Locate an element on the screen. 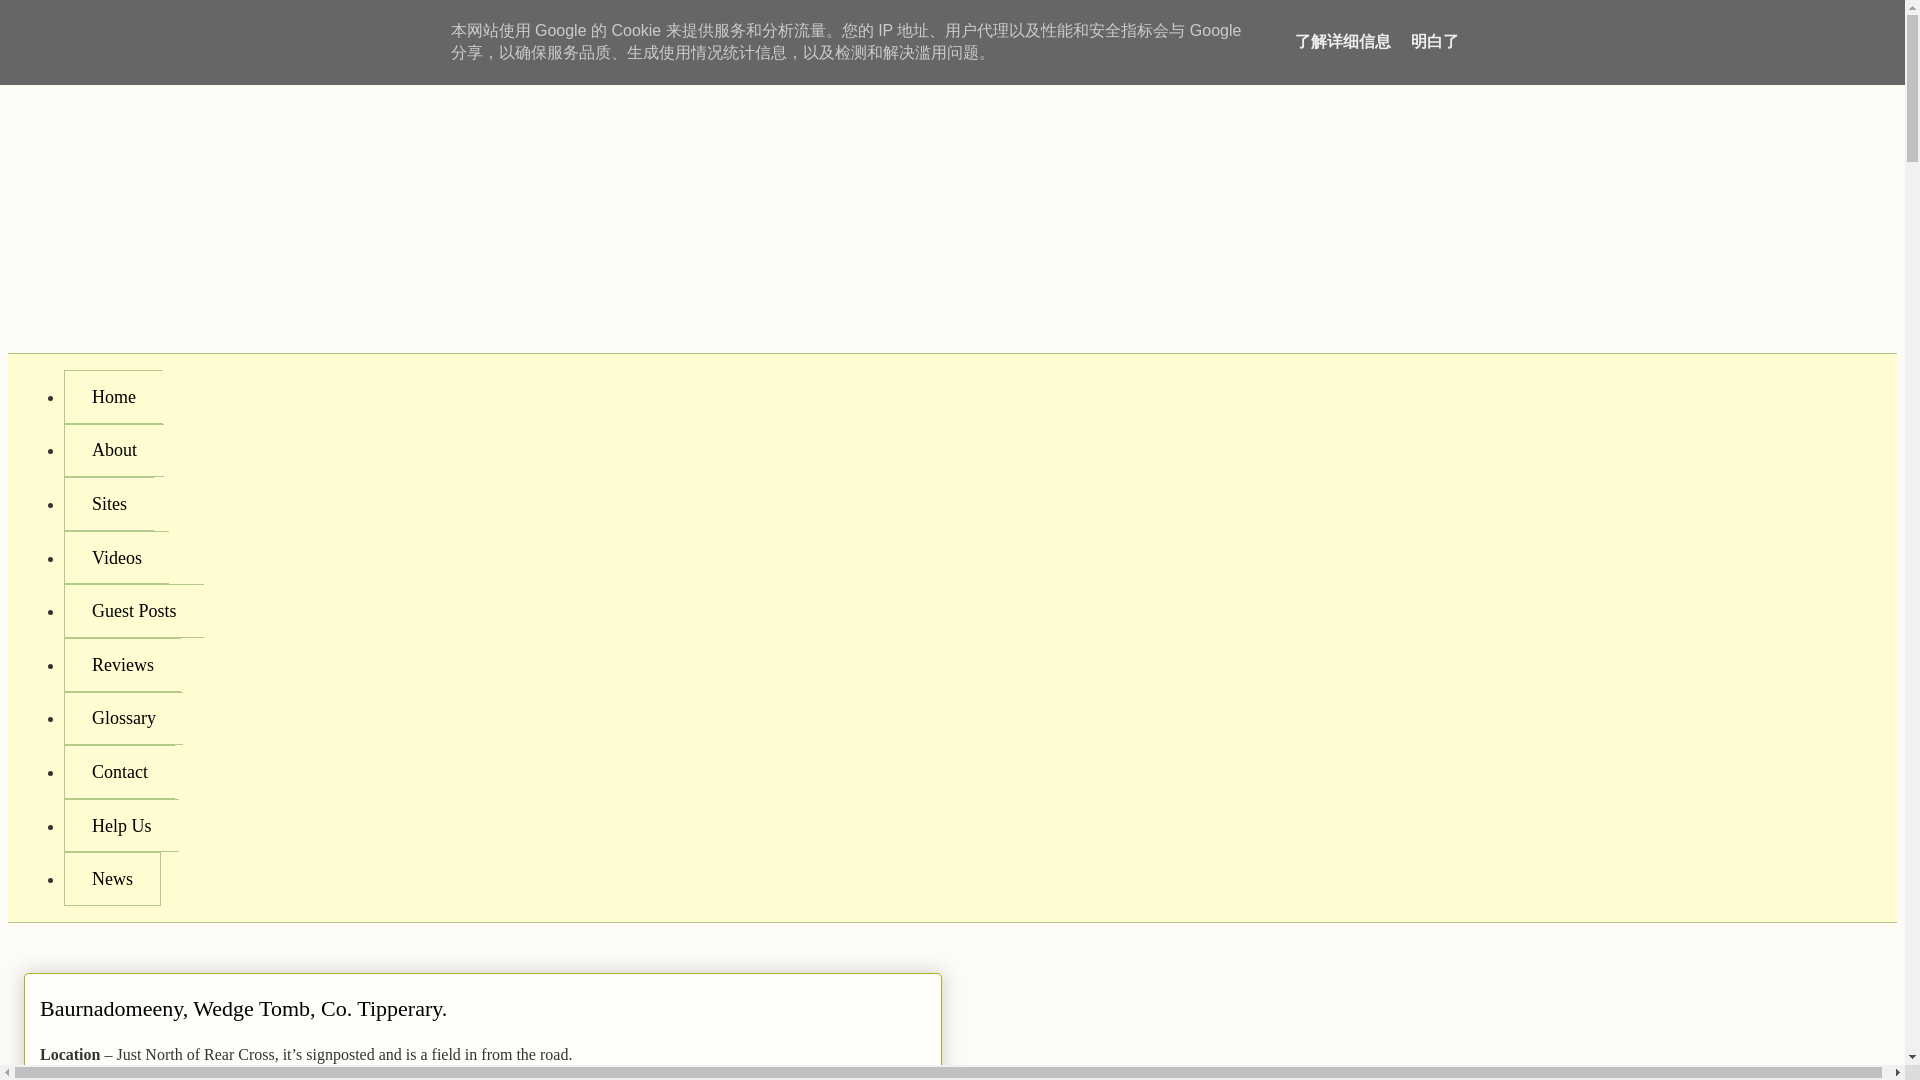 The width and height of the screenshot is (1920, 1080). Videos is located at coordinates (116, 558).